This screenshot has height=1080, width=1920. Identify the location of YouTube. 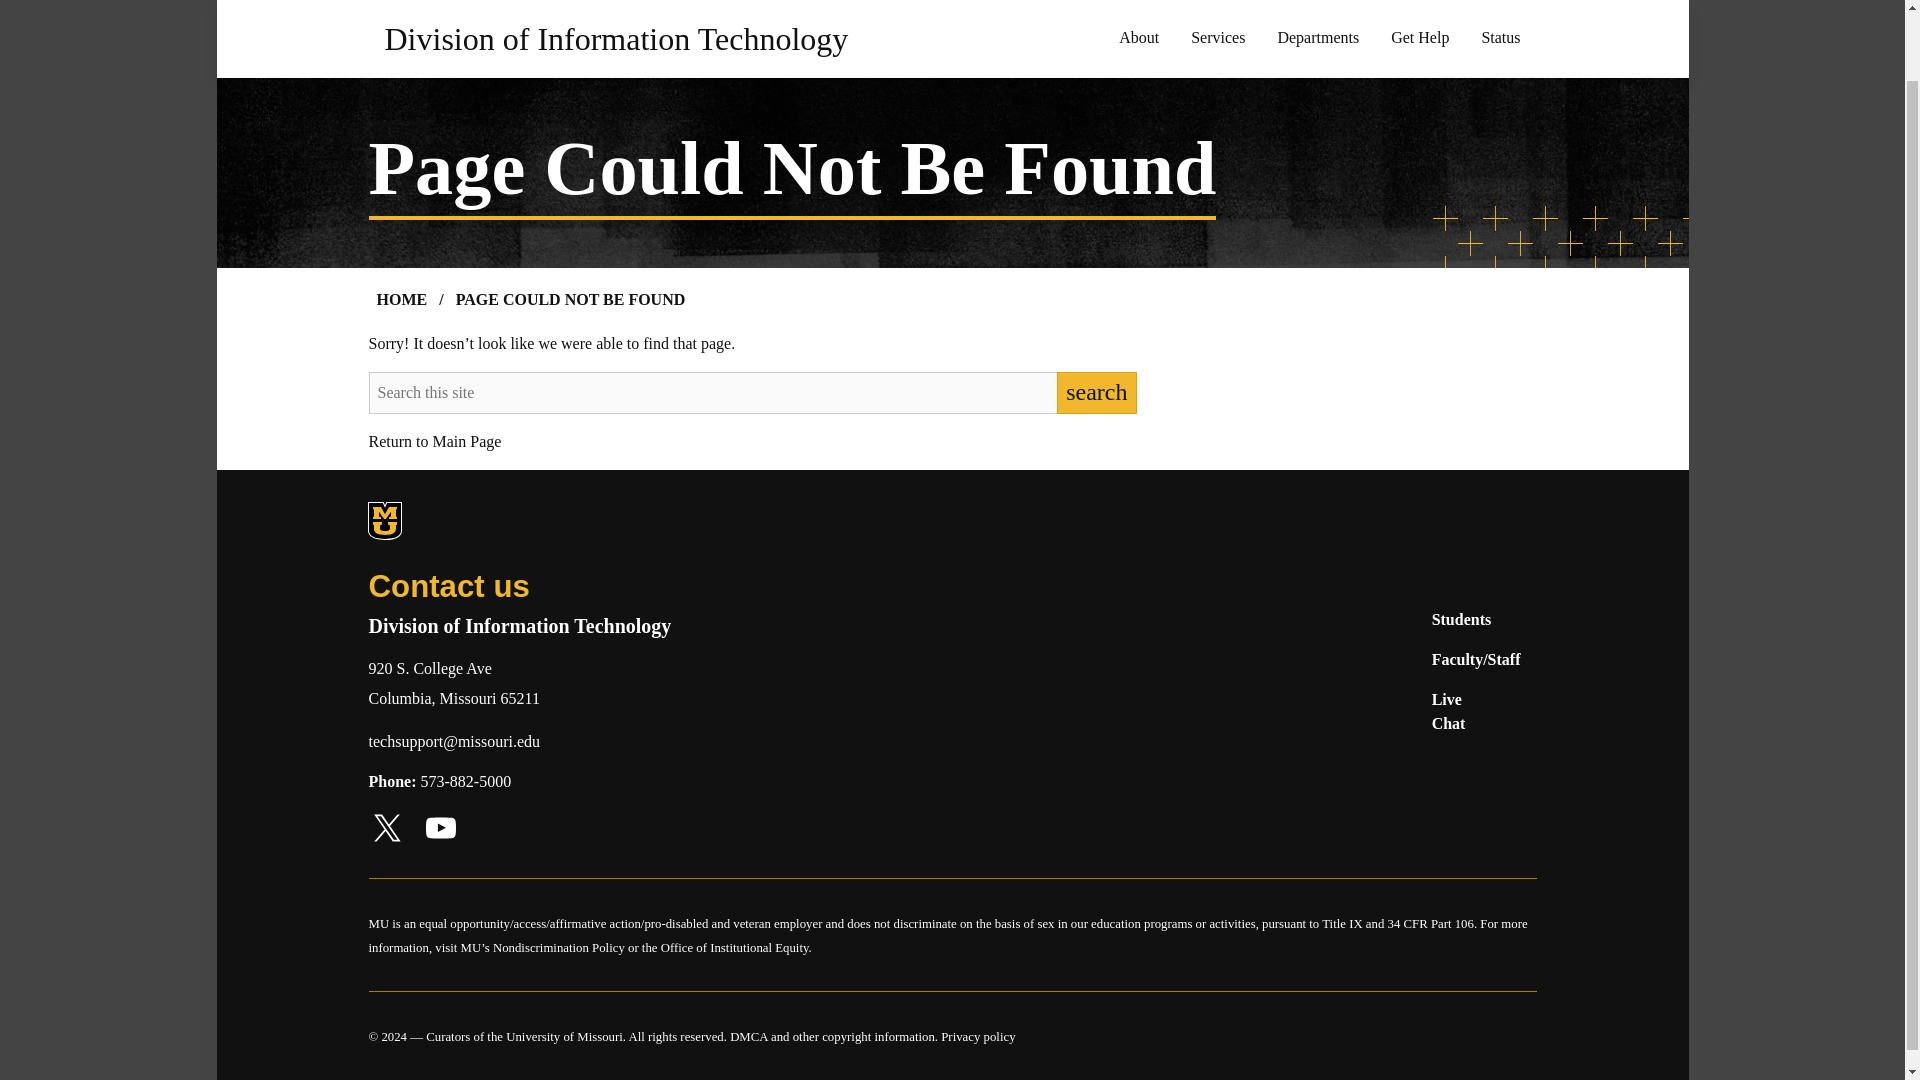
(440, 828).